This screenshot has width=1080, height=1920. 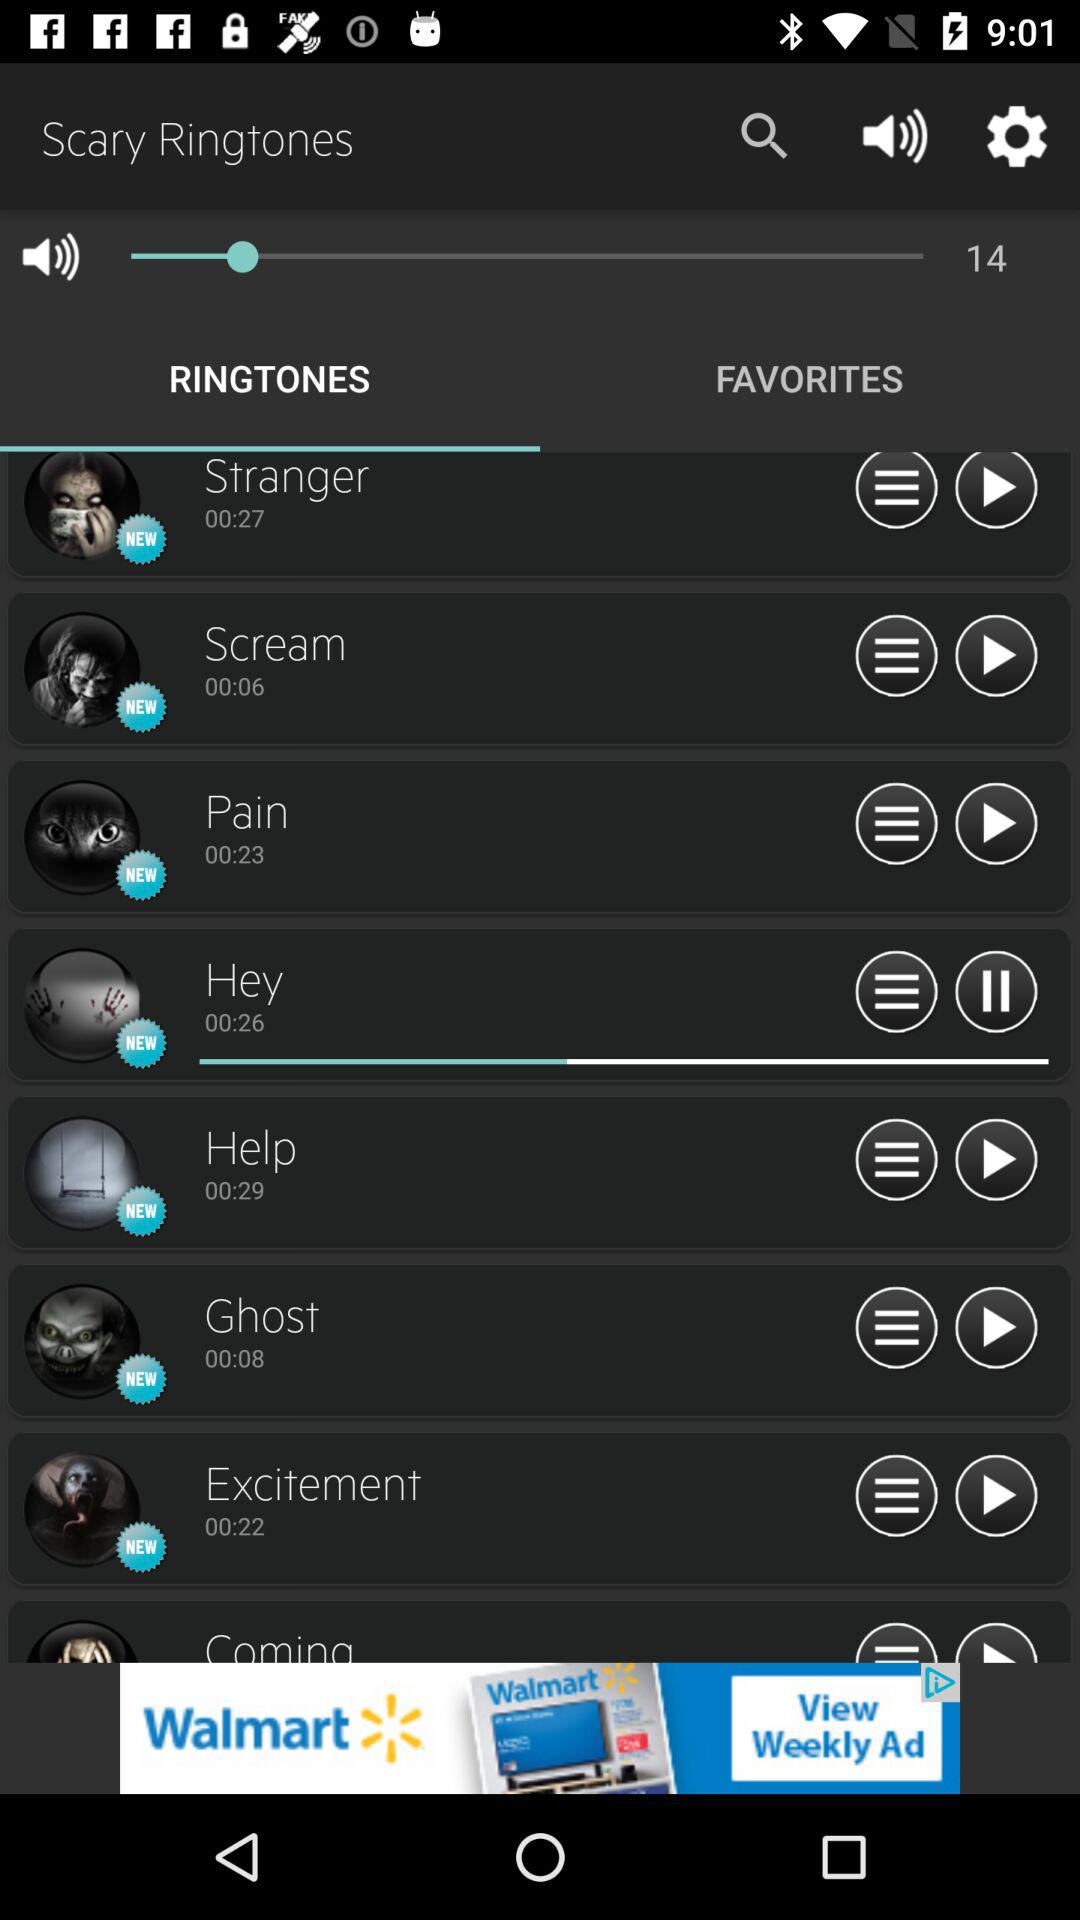 I want to click on go to queue option, so click(x=896, y=1160).